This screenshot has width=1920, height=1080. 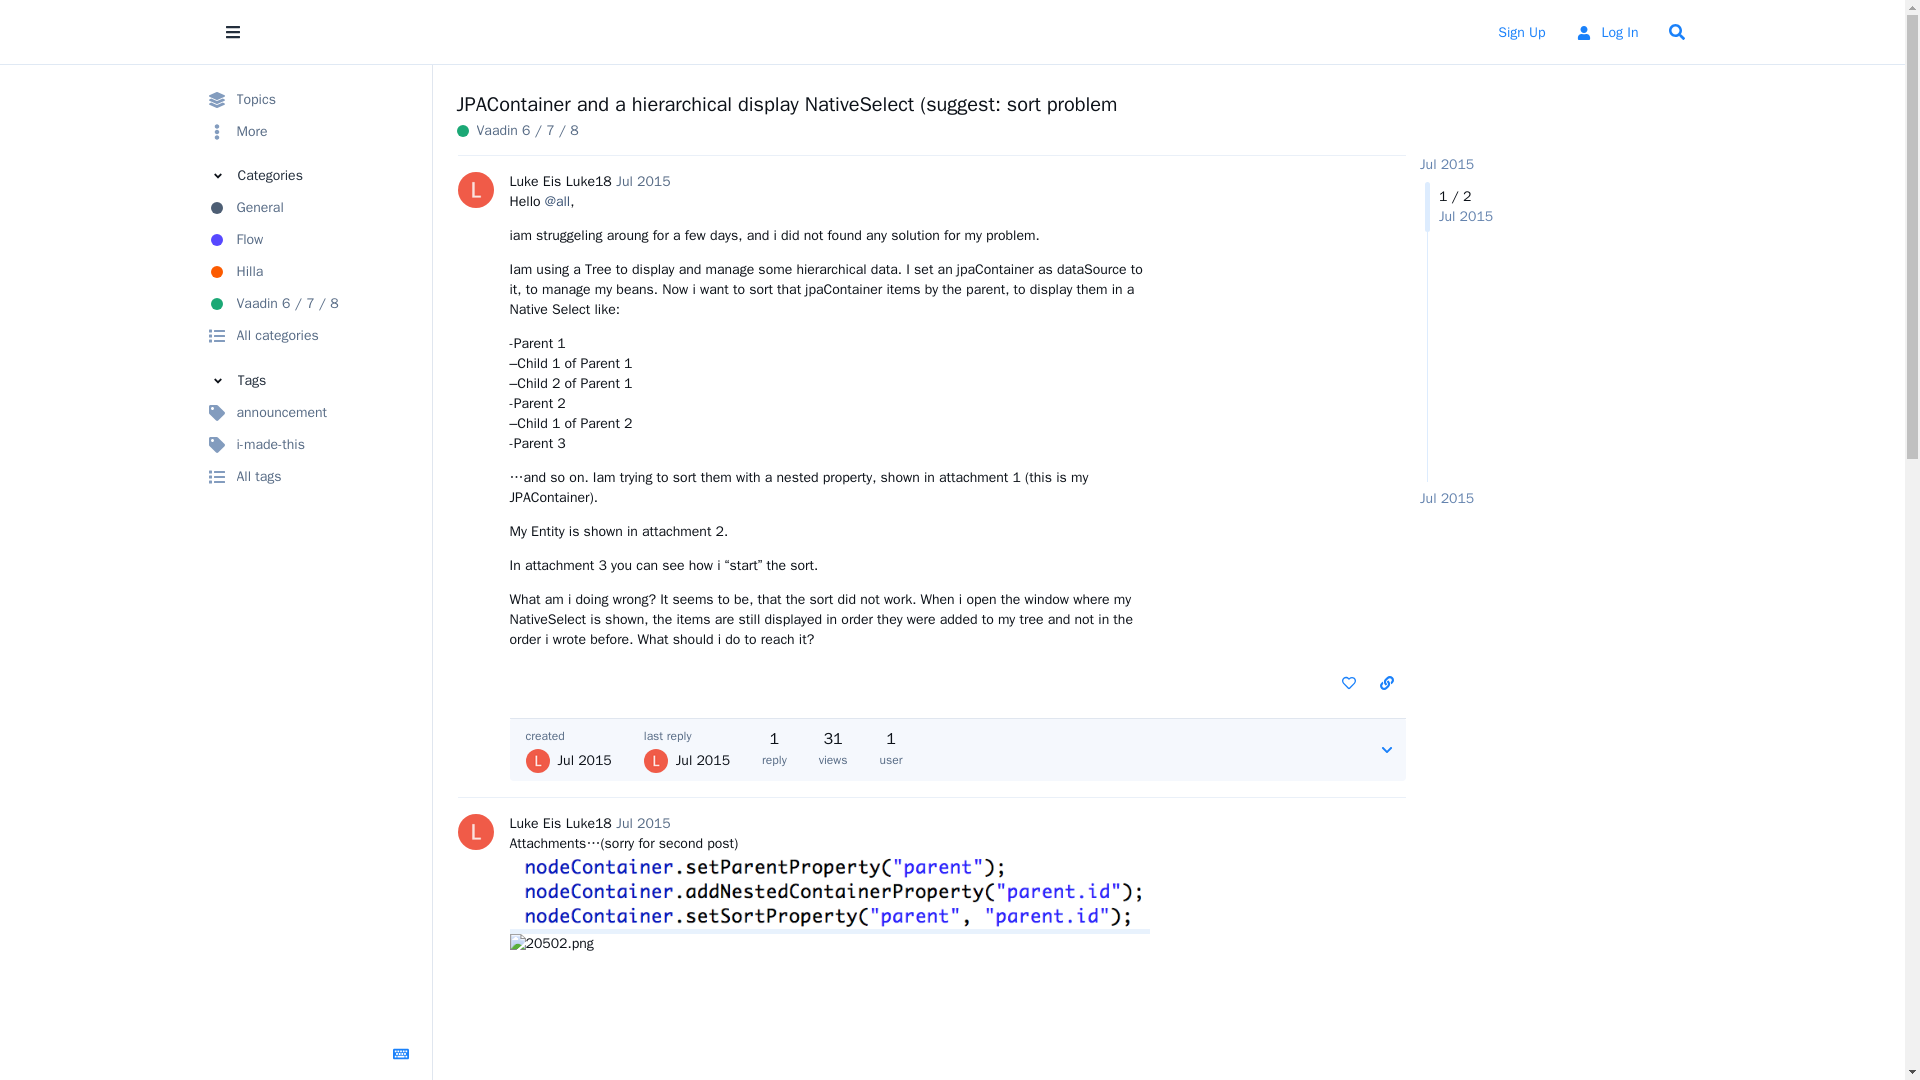 What do you see at coordinates (310, 412) in the screenshot?
I see `announcement` at bounding box center [310, 412].